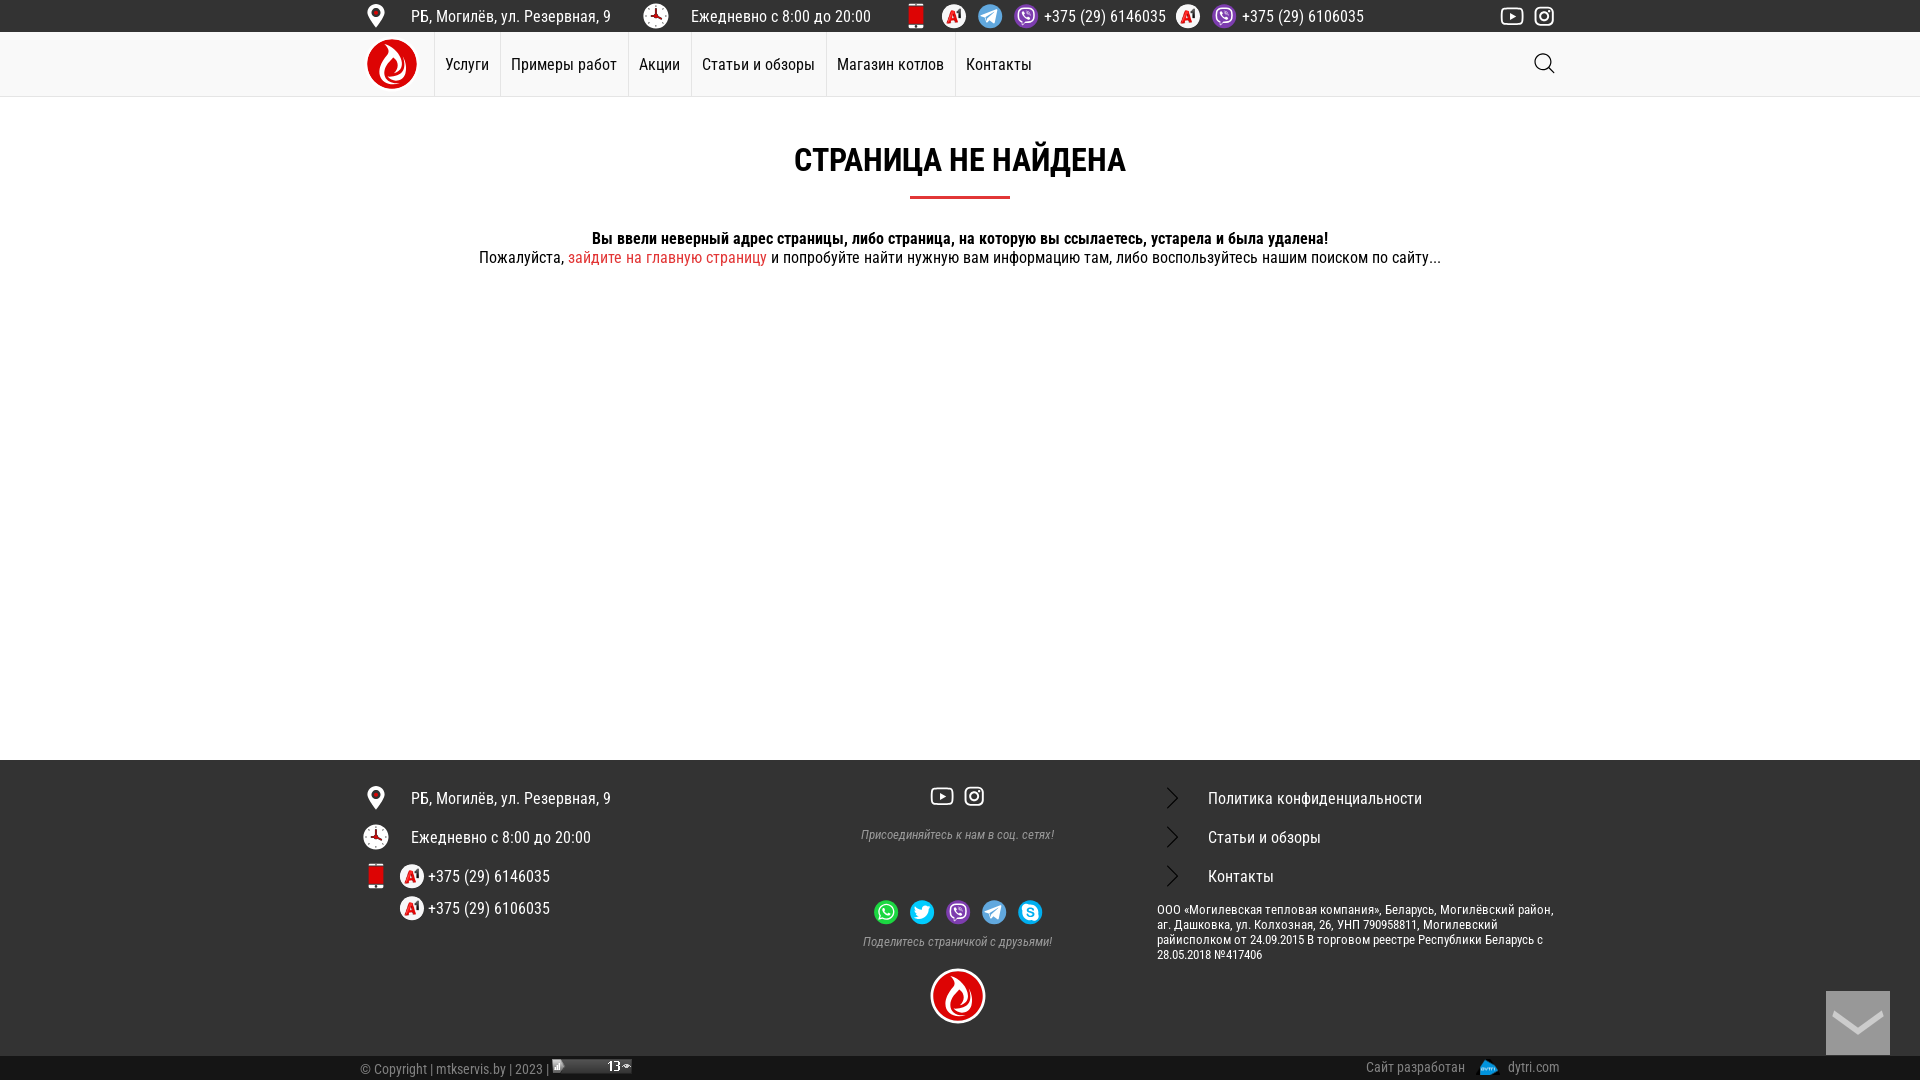 The width and height of the screenshot is (1920, 1080). Describe the element at coordinates (473, 876) in the screenshot. I see `+375 (29) 6146035` at that location.